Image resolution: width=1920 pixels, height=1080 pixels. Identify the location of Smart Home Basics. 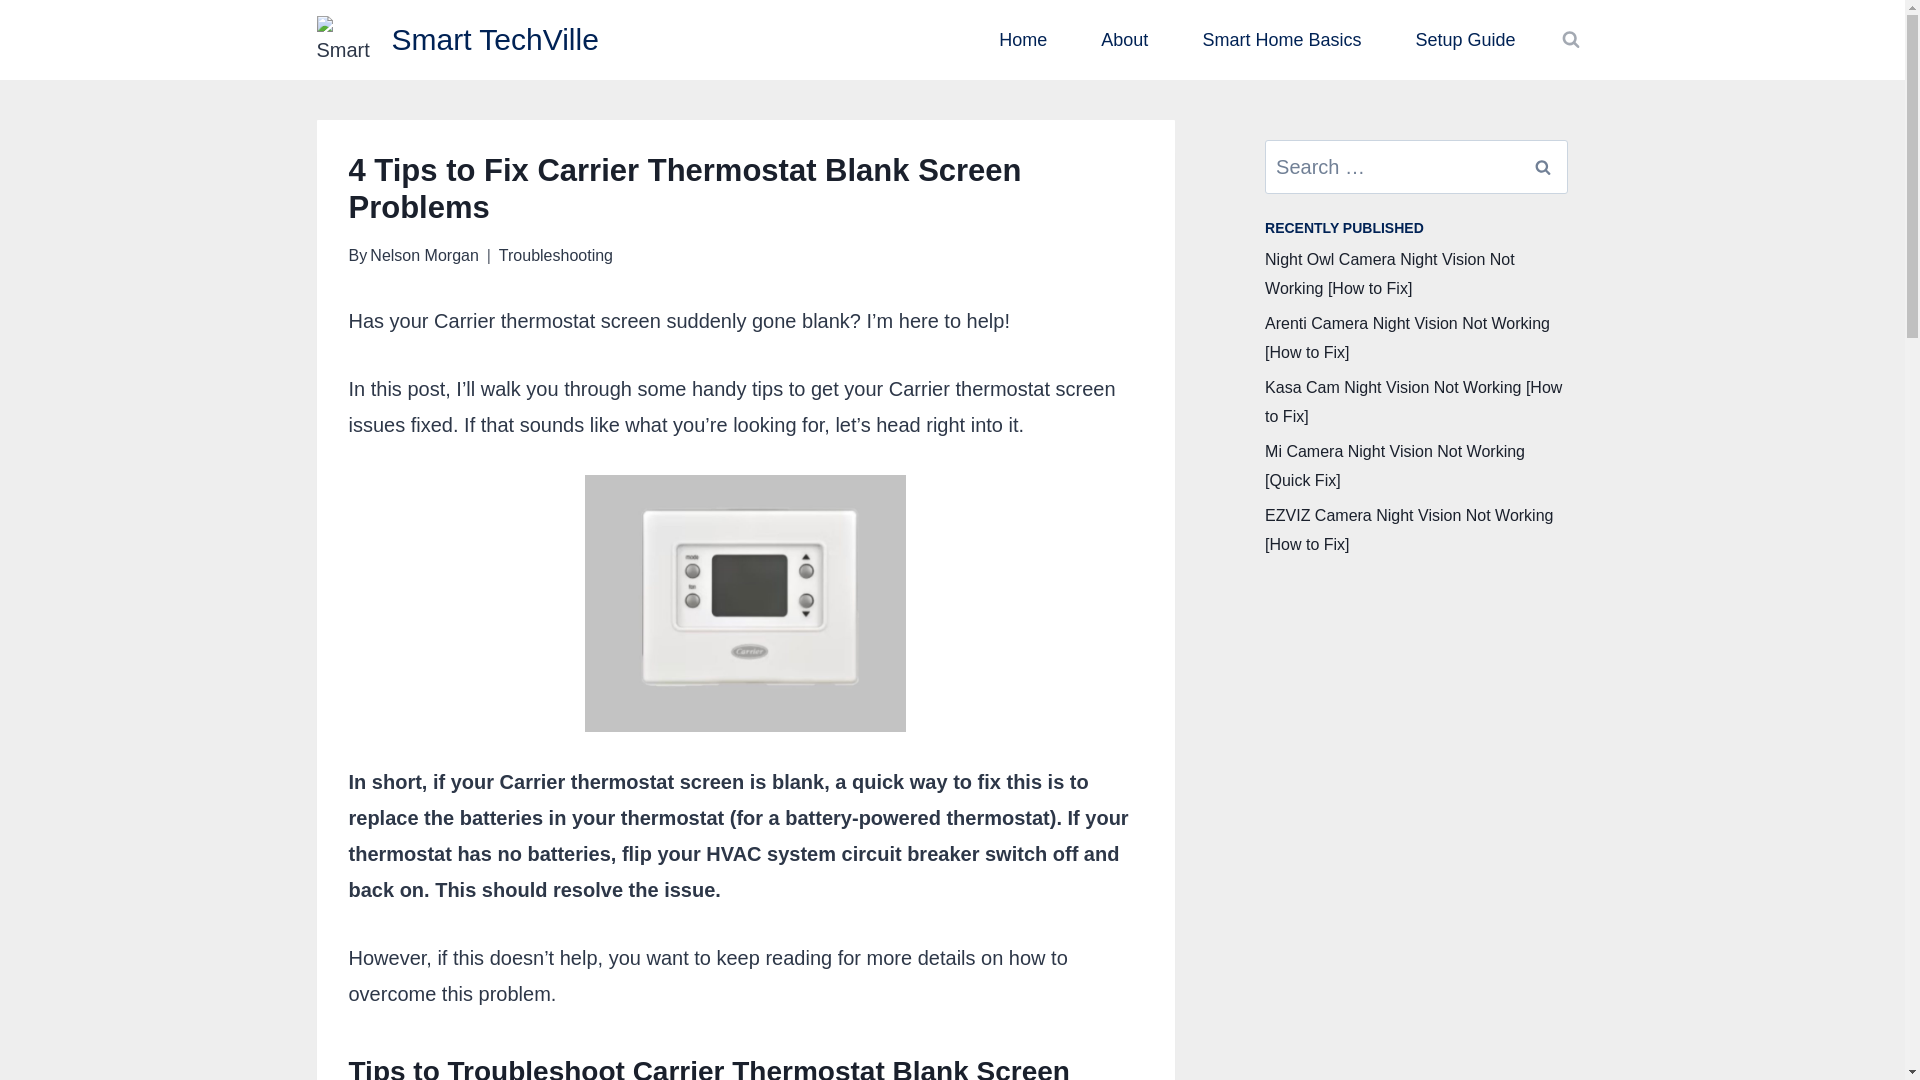
(1282, 39).